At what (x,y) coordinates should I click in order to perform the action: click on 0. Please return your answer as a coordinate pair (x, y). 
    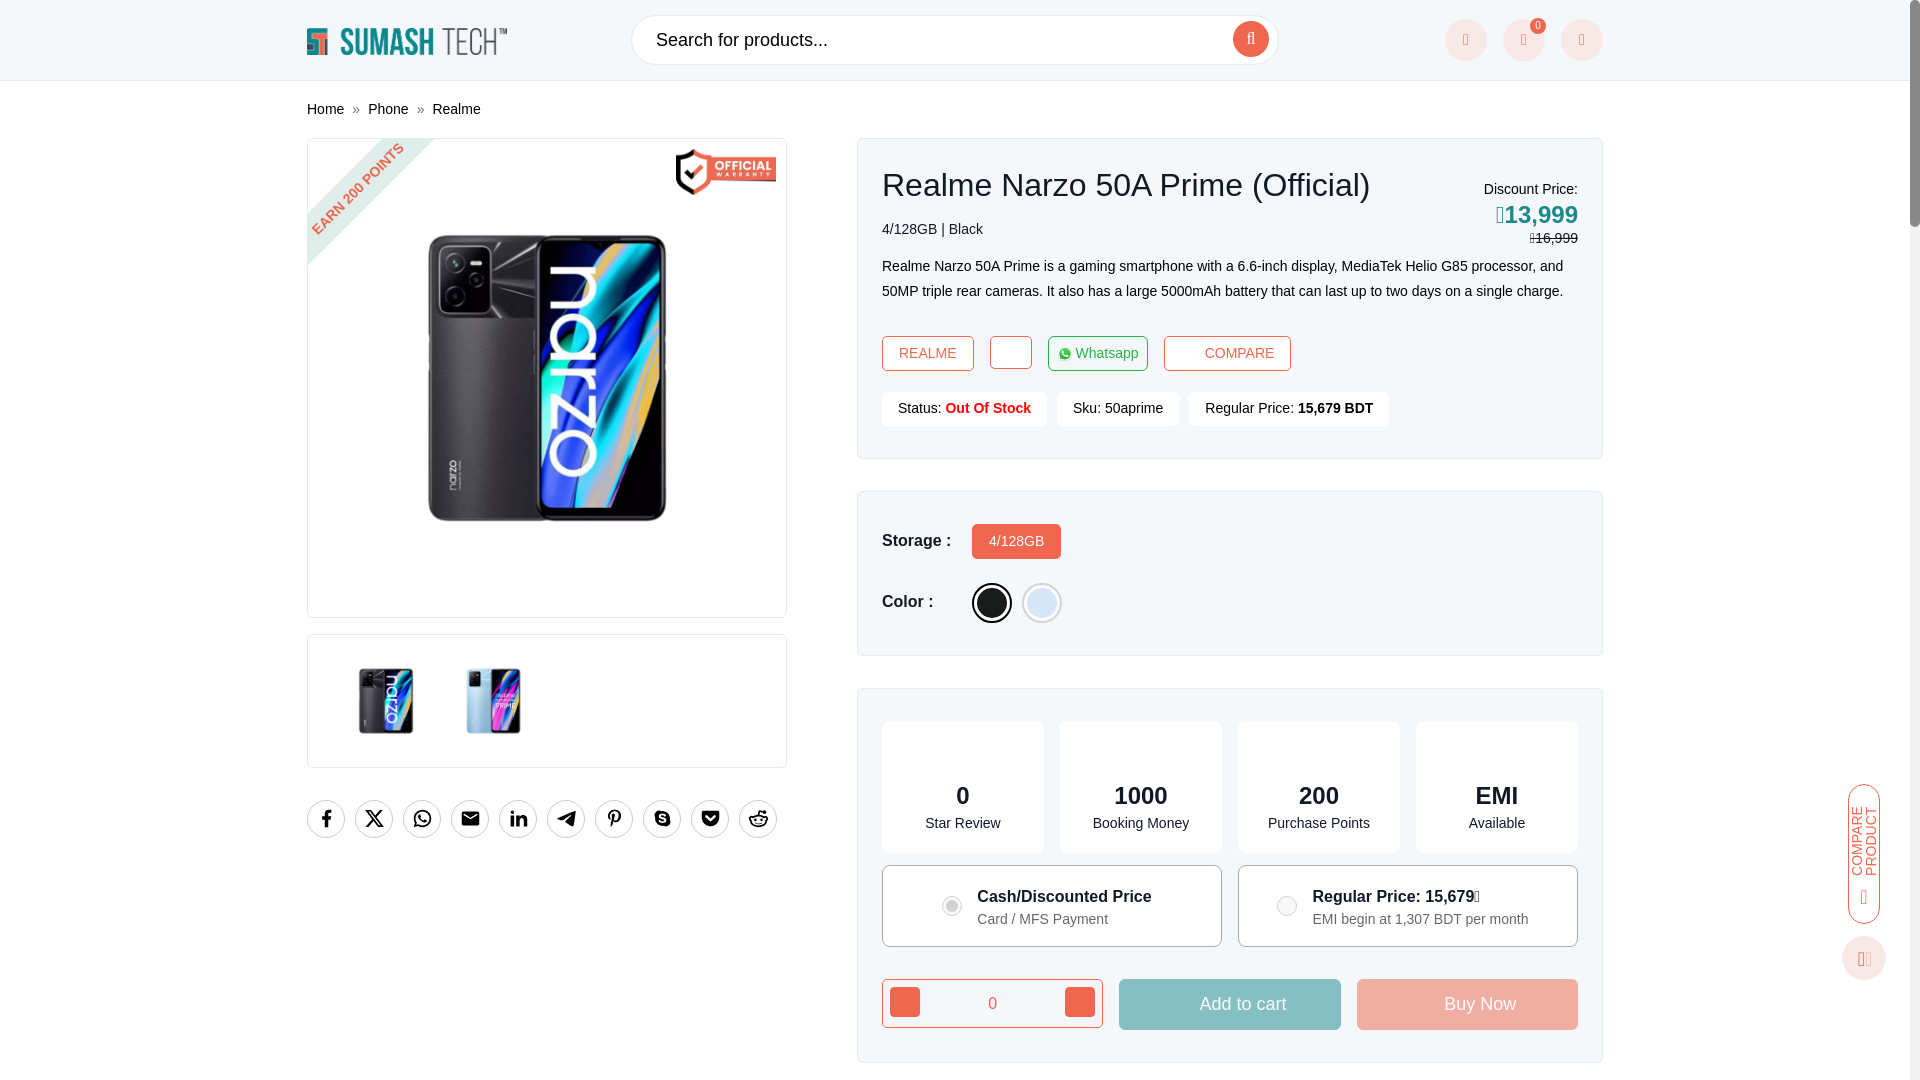
    Looking at the image, I should click on (992, 1003).